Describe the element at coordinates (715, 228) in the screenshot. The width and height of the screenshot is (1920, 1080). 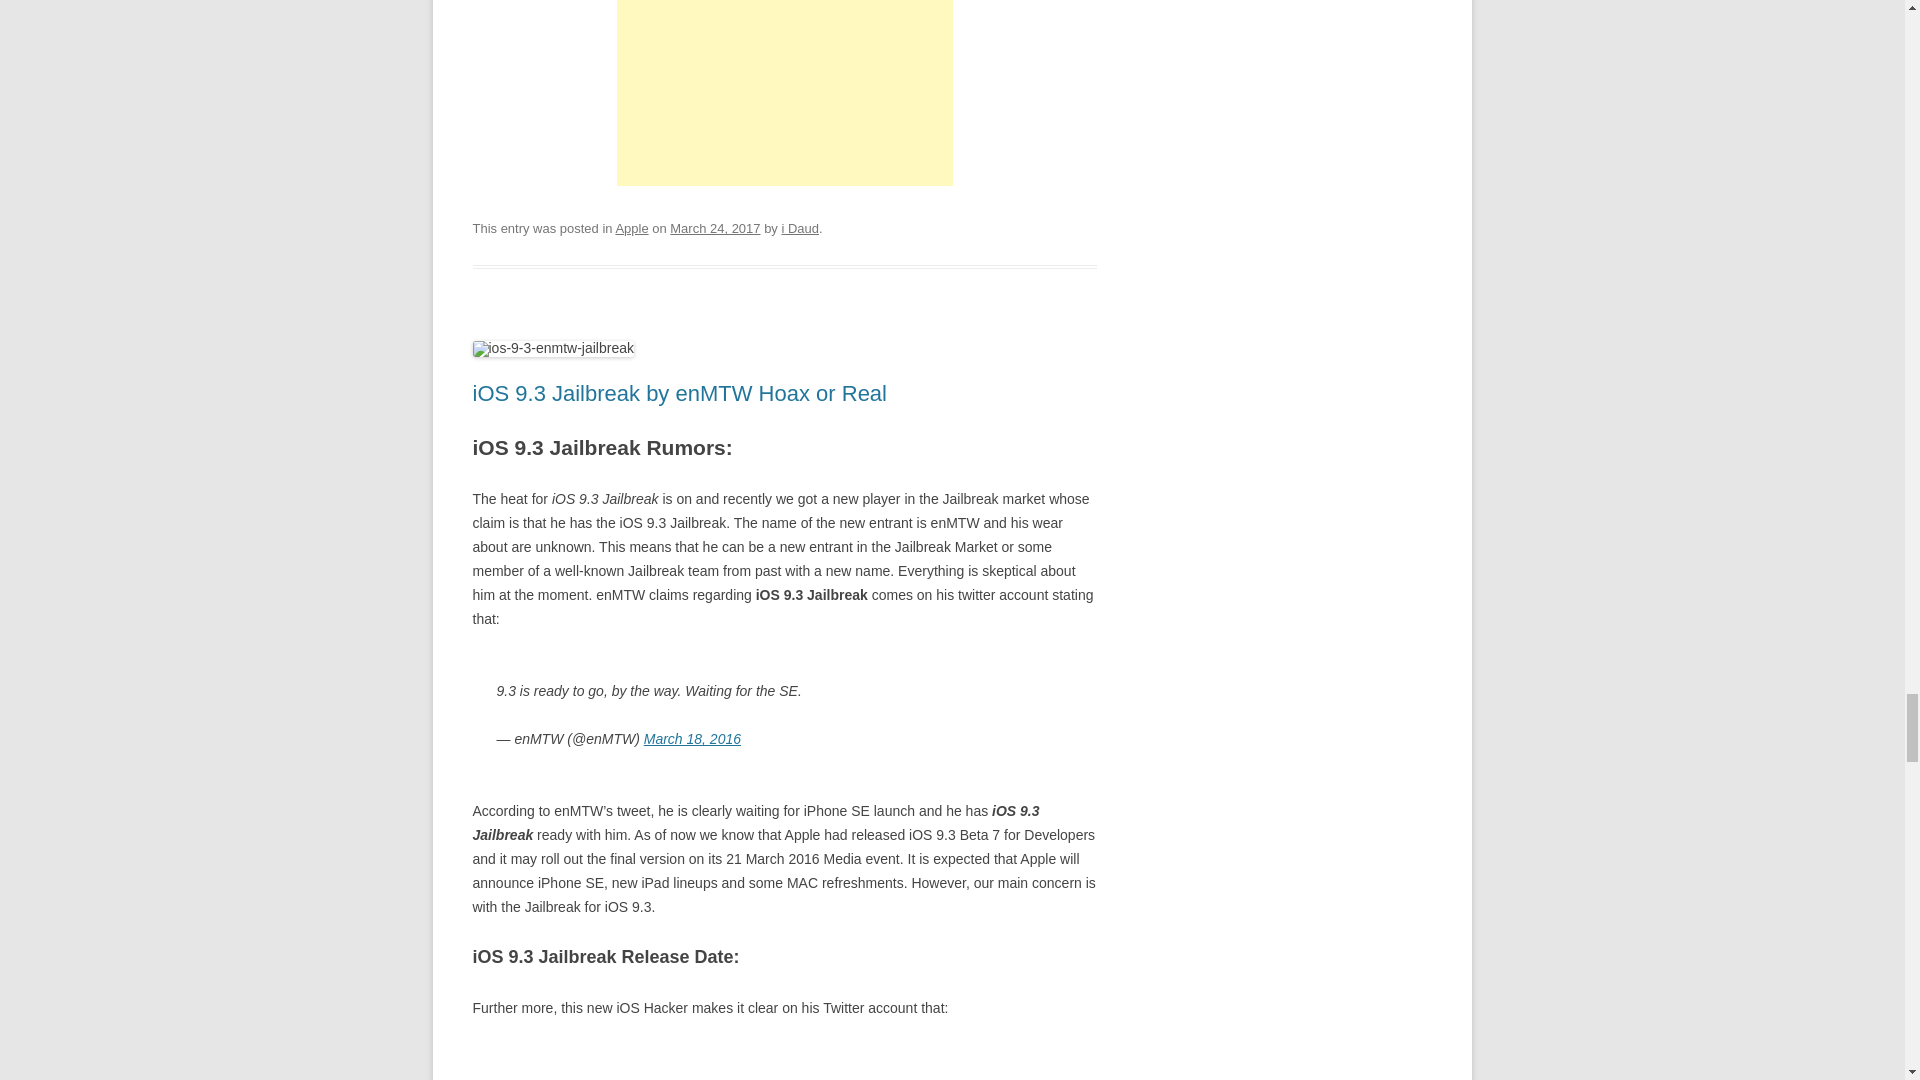
I see `March 24, 2017` at that location.